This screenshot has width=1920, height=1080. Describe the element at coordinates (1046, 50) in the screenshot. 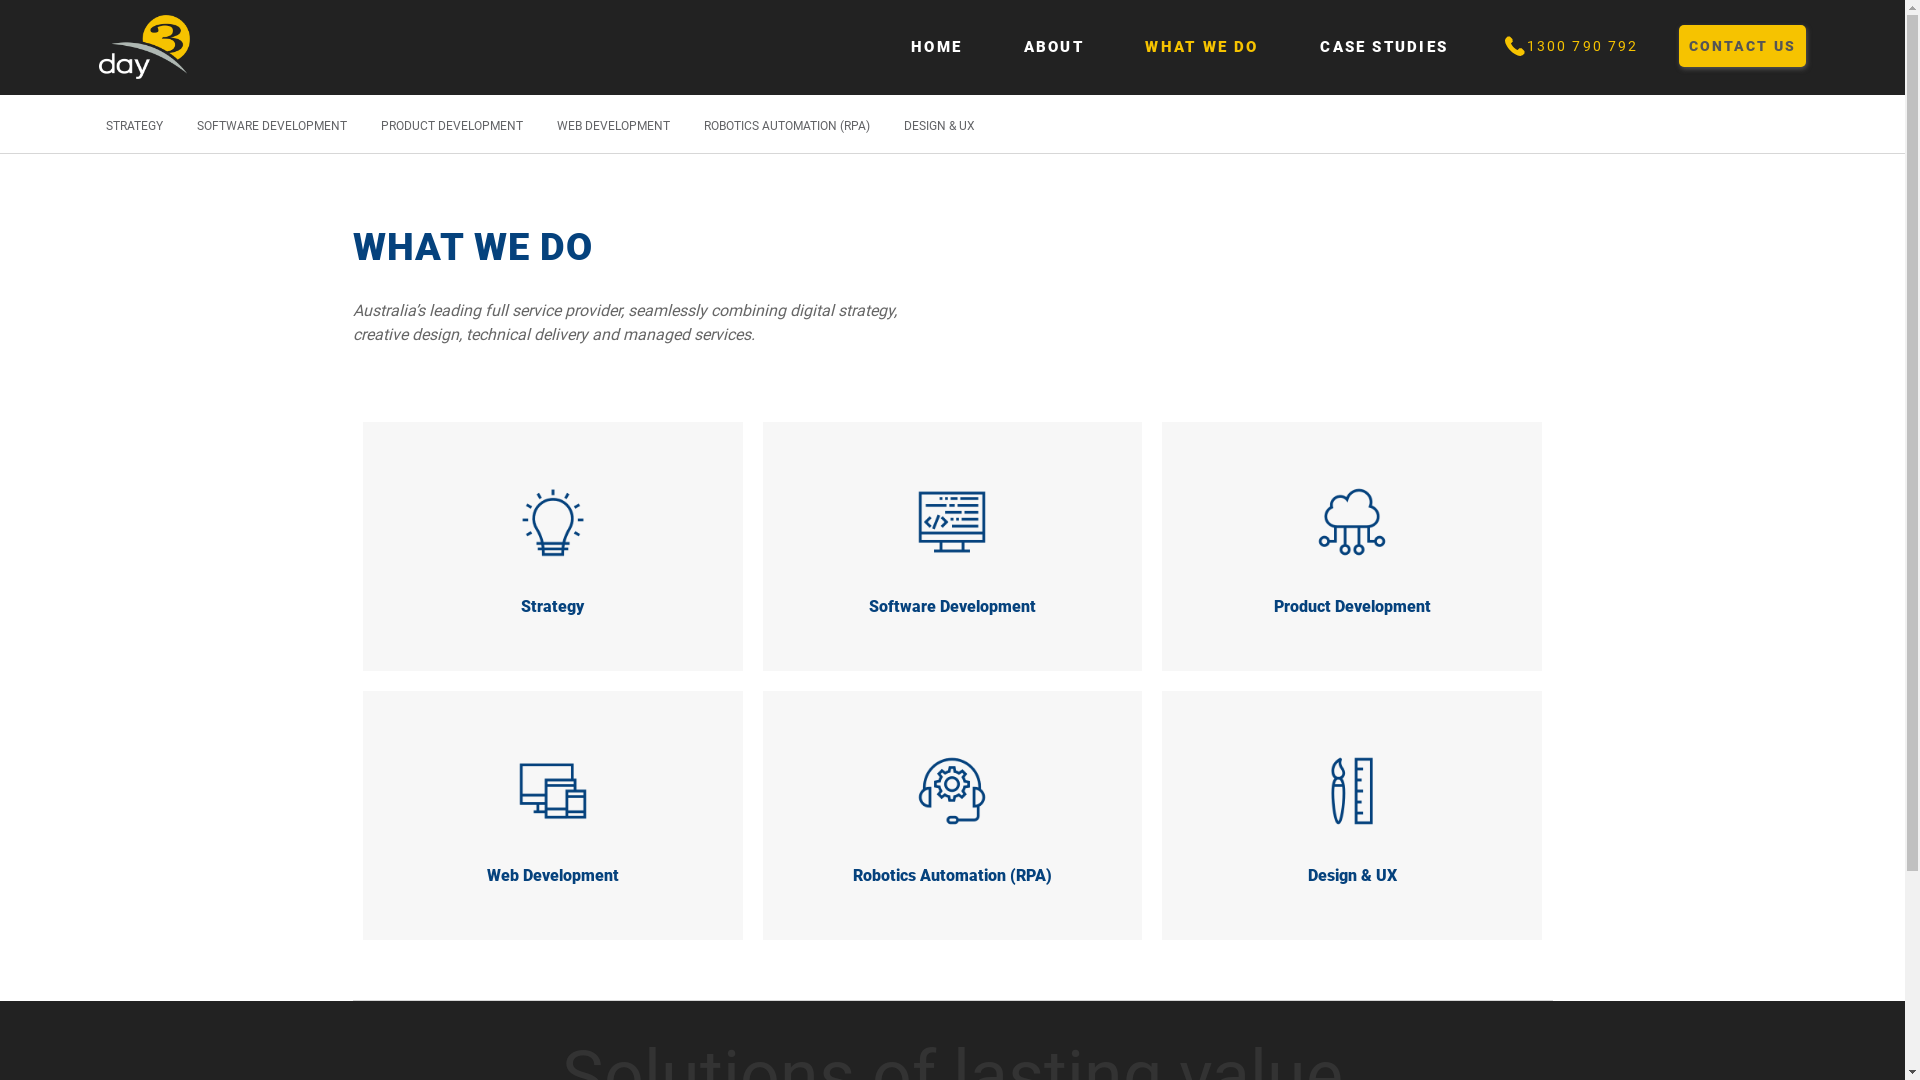

I see `ABOUT` at that location.